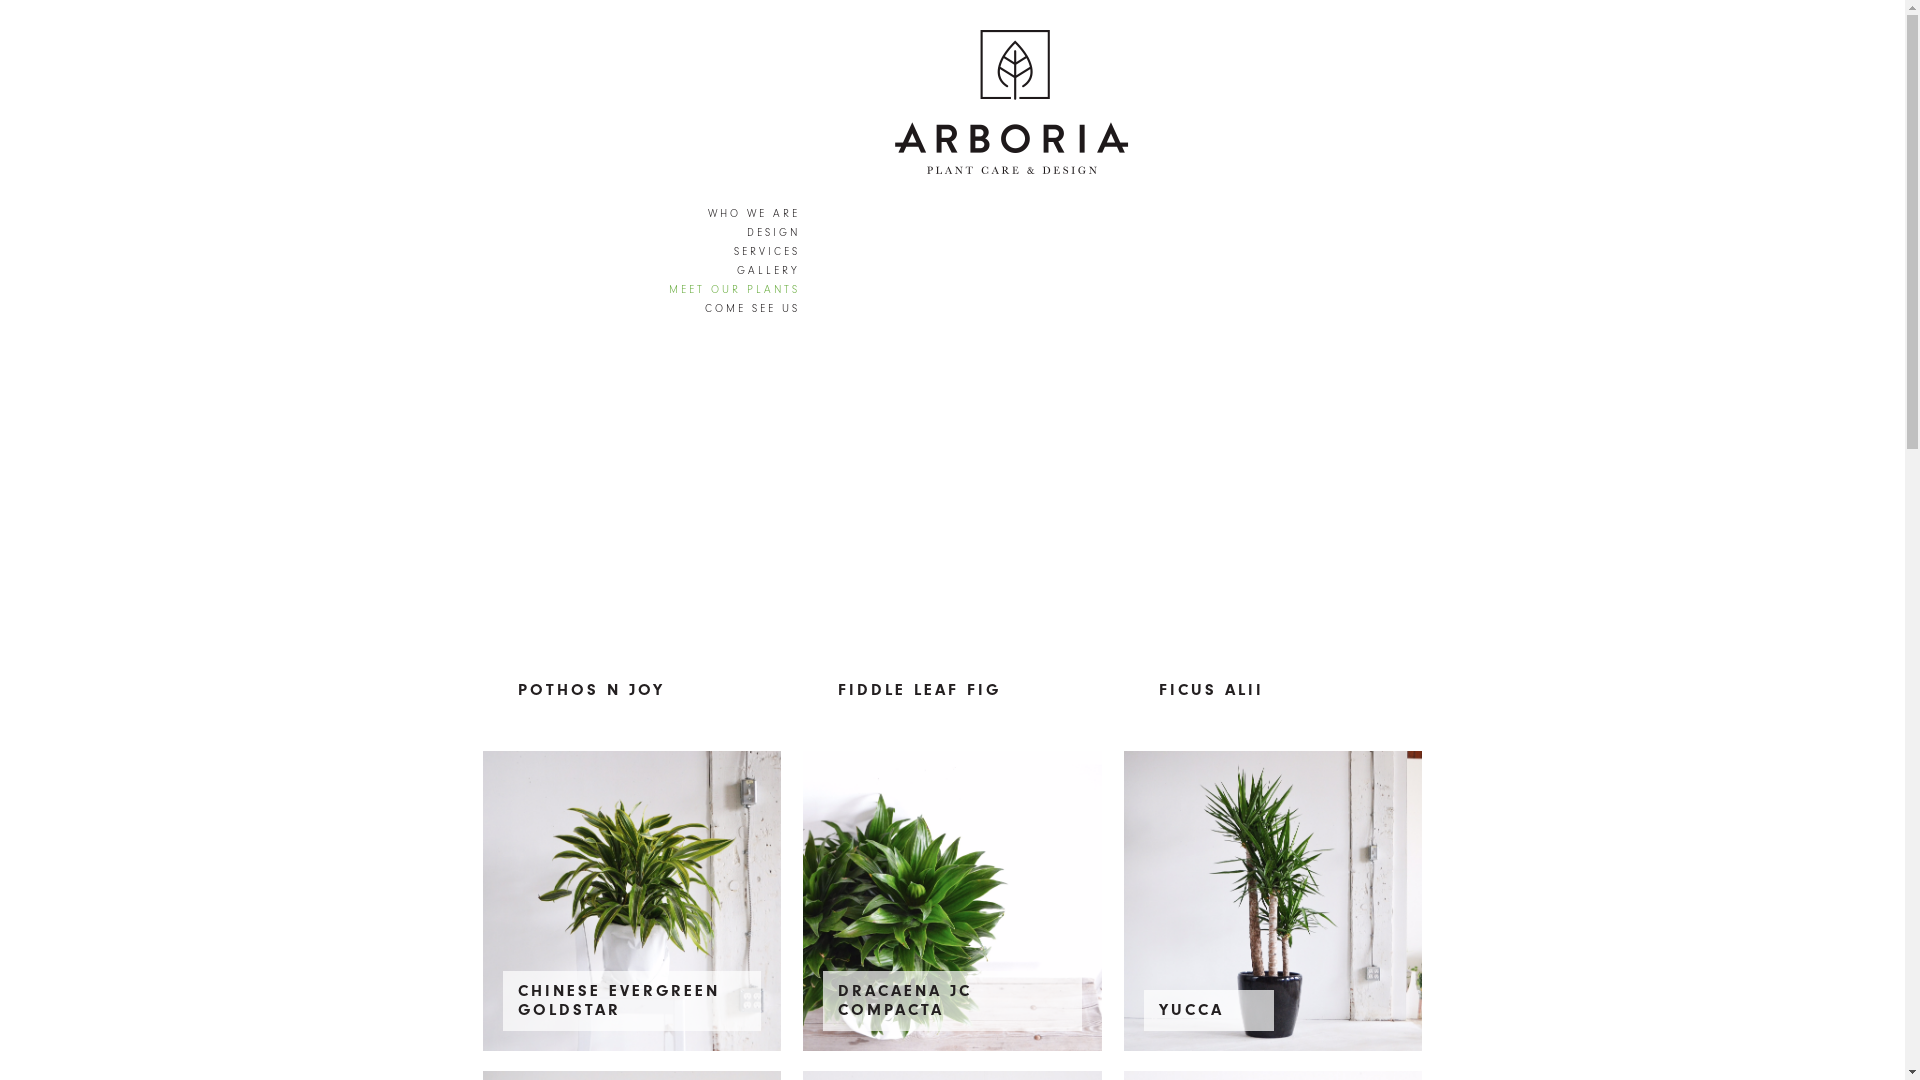 Image resolution: width=1920 pixels, height=1080 pixels. What do you see at coordinates (734, 252) in the screenshot?
I see `SERVICES` at bounding box center [734, 252].